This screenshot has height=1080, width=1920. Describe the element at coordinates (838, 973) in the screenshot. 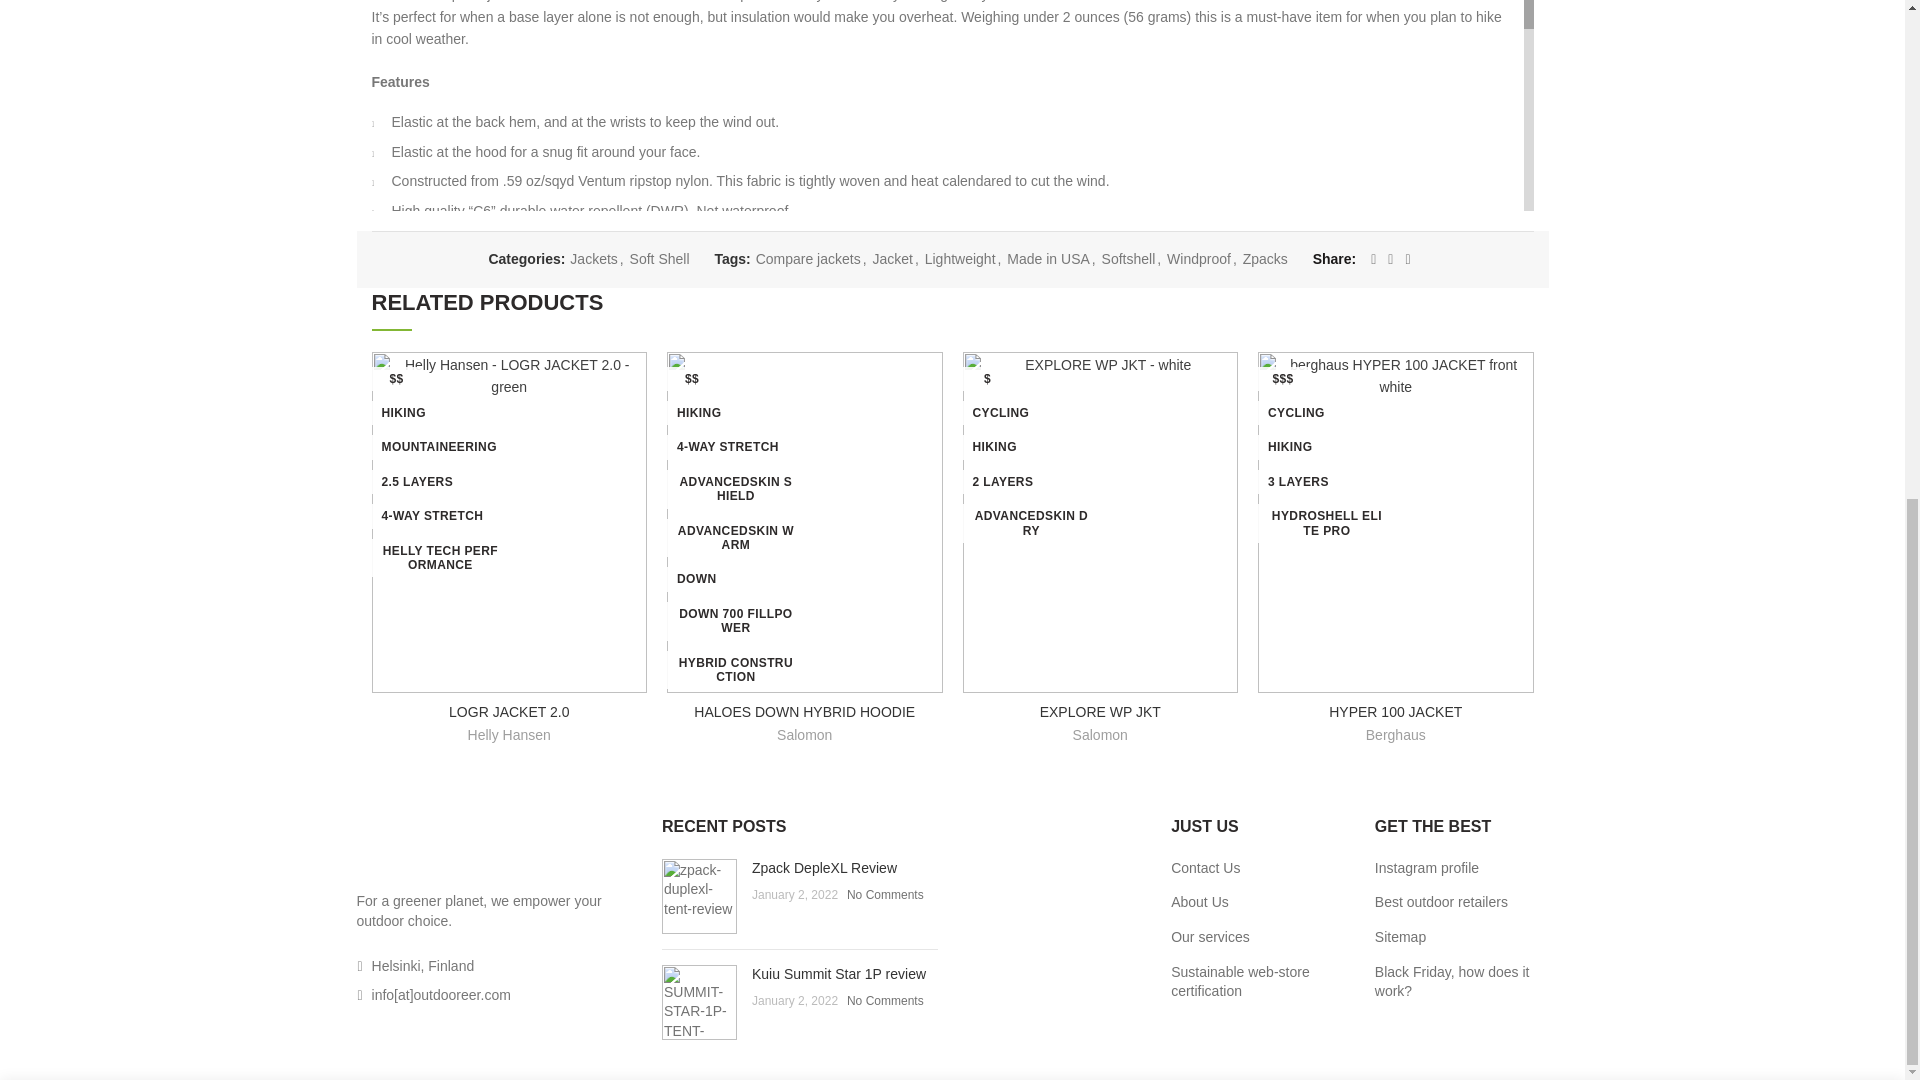

I see `Permalink to Kuiu Summit Star 1P review` at that location.